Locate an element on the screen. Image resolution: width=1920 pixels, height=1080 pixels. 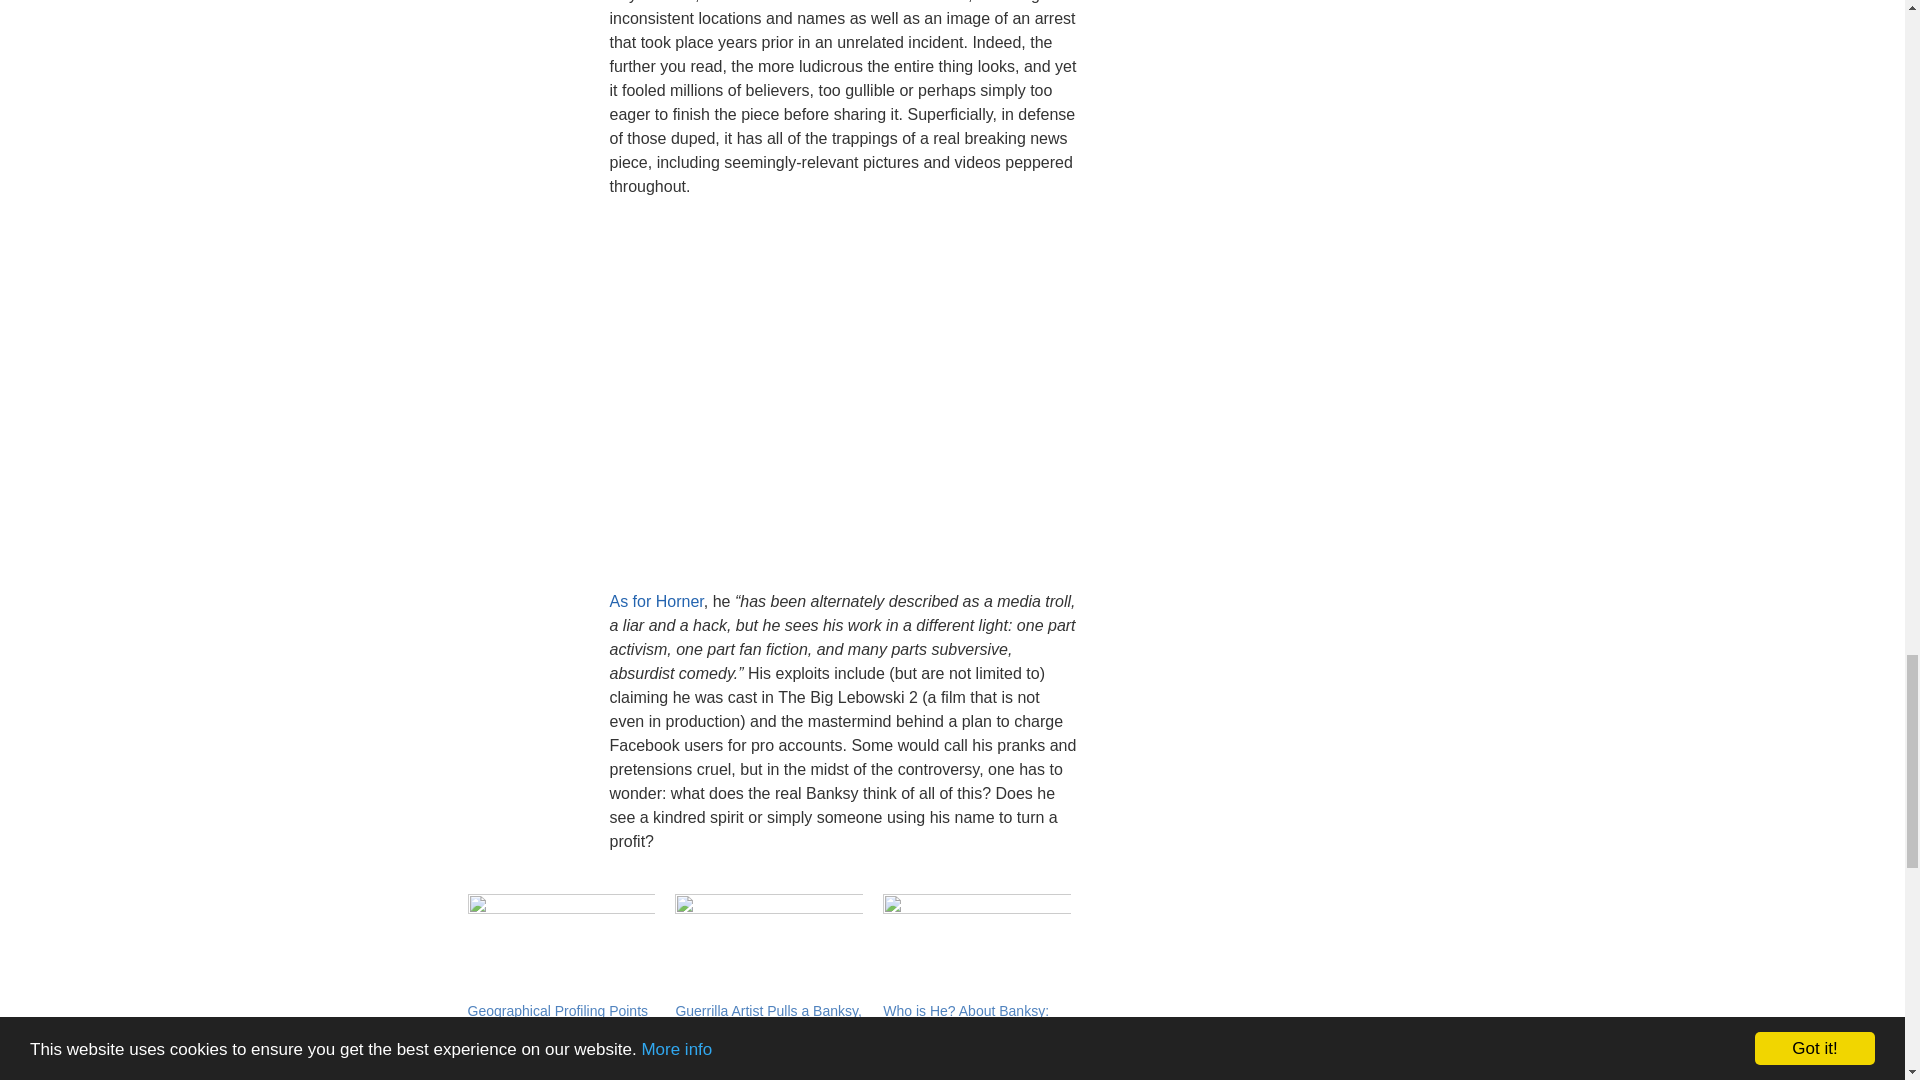
As for Horner is located at coordinates (657, 601).